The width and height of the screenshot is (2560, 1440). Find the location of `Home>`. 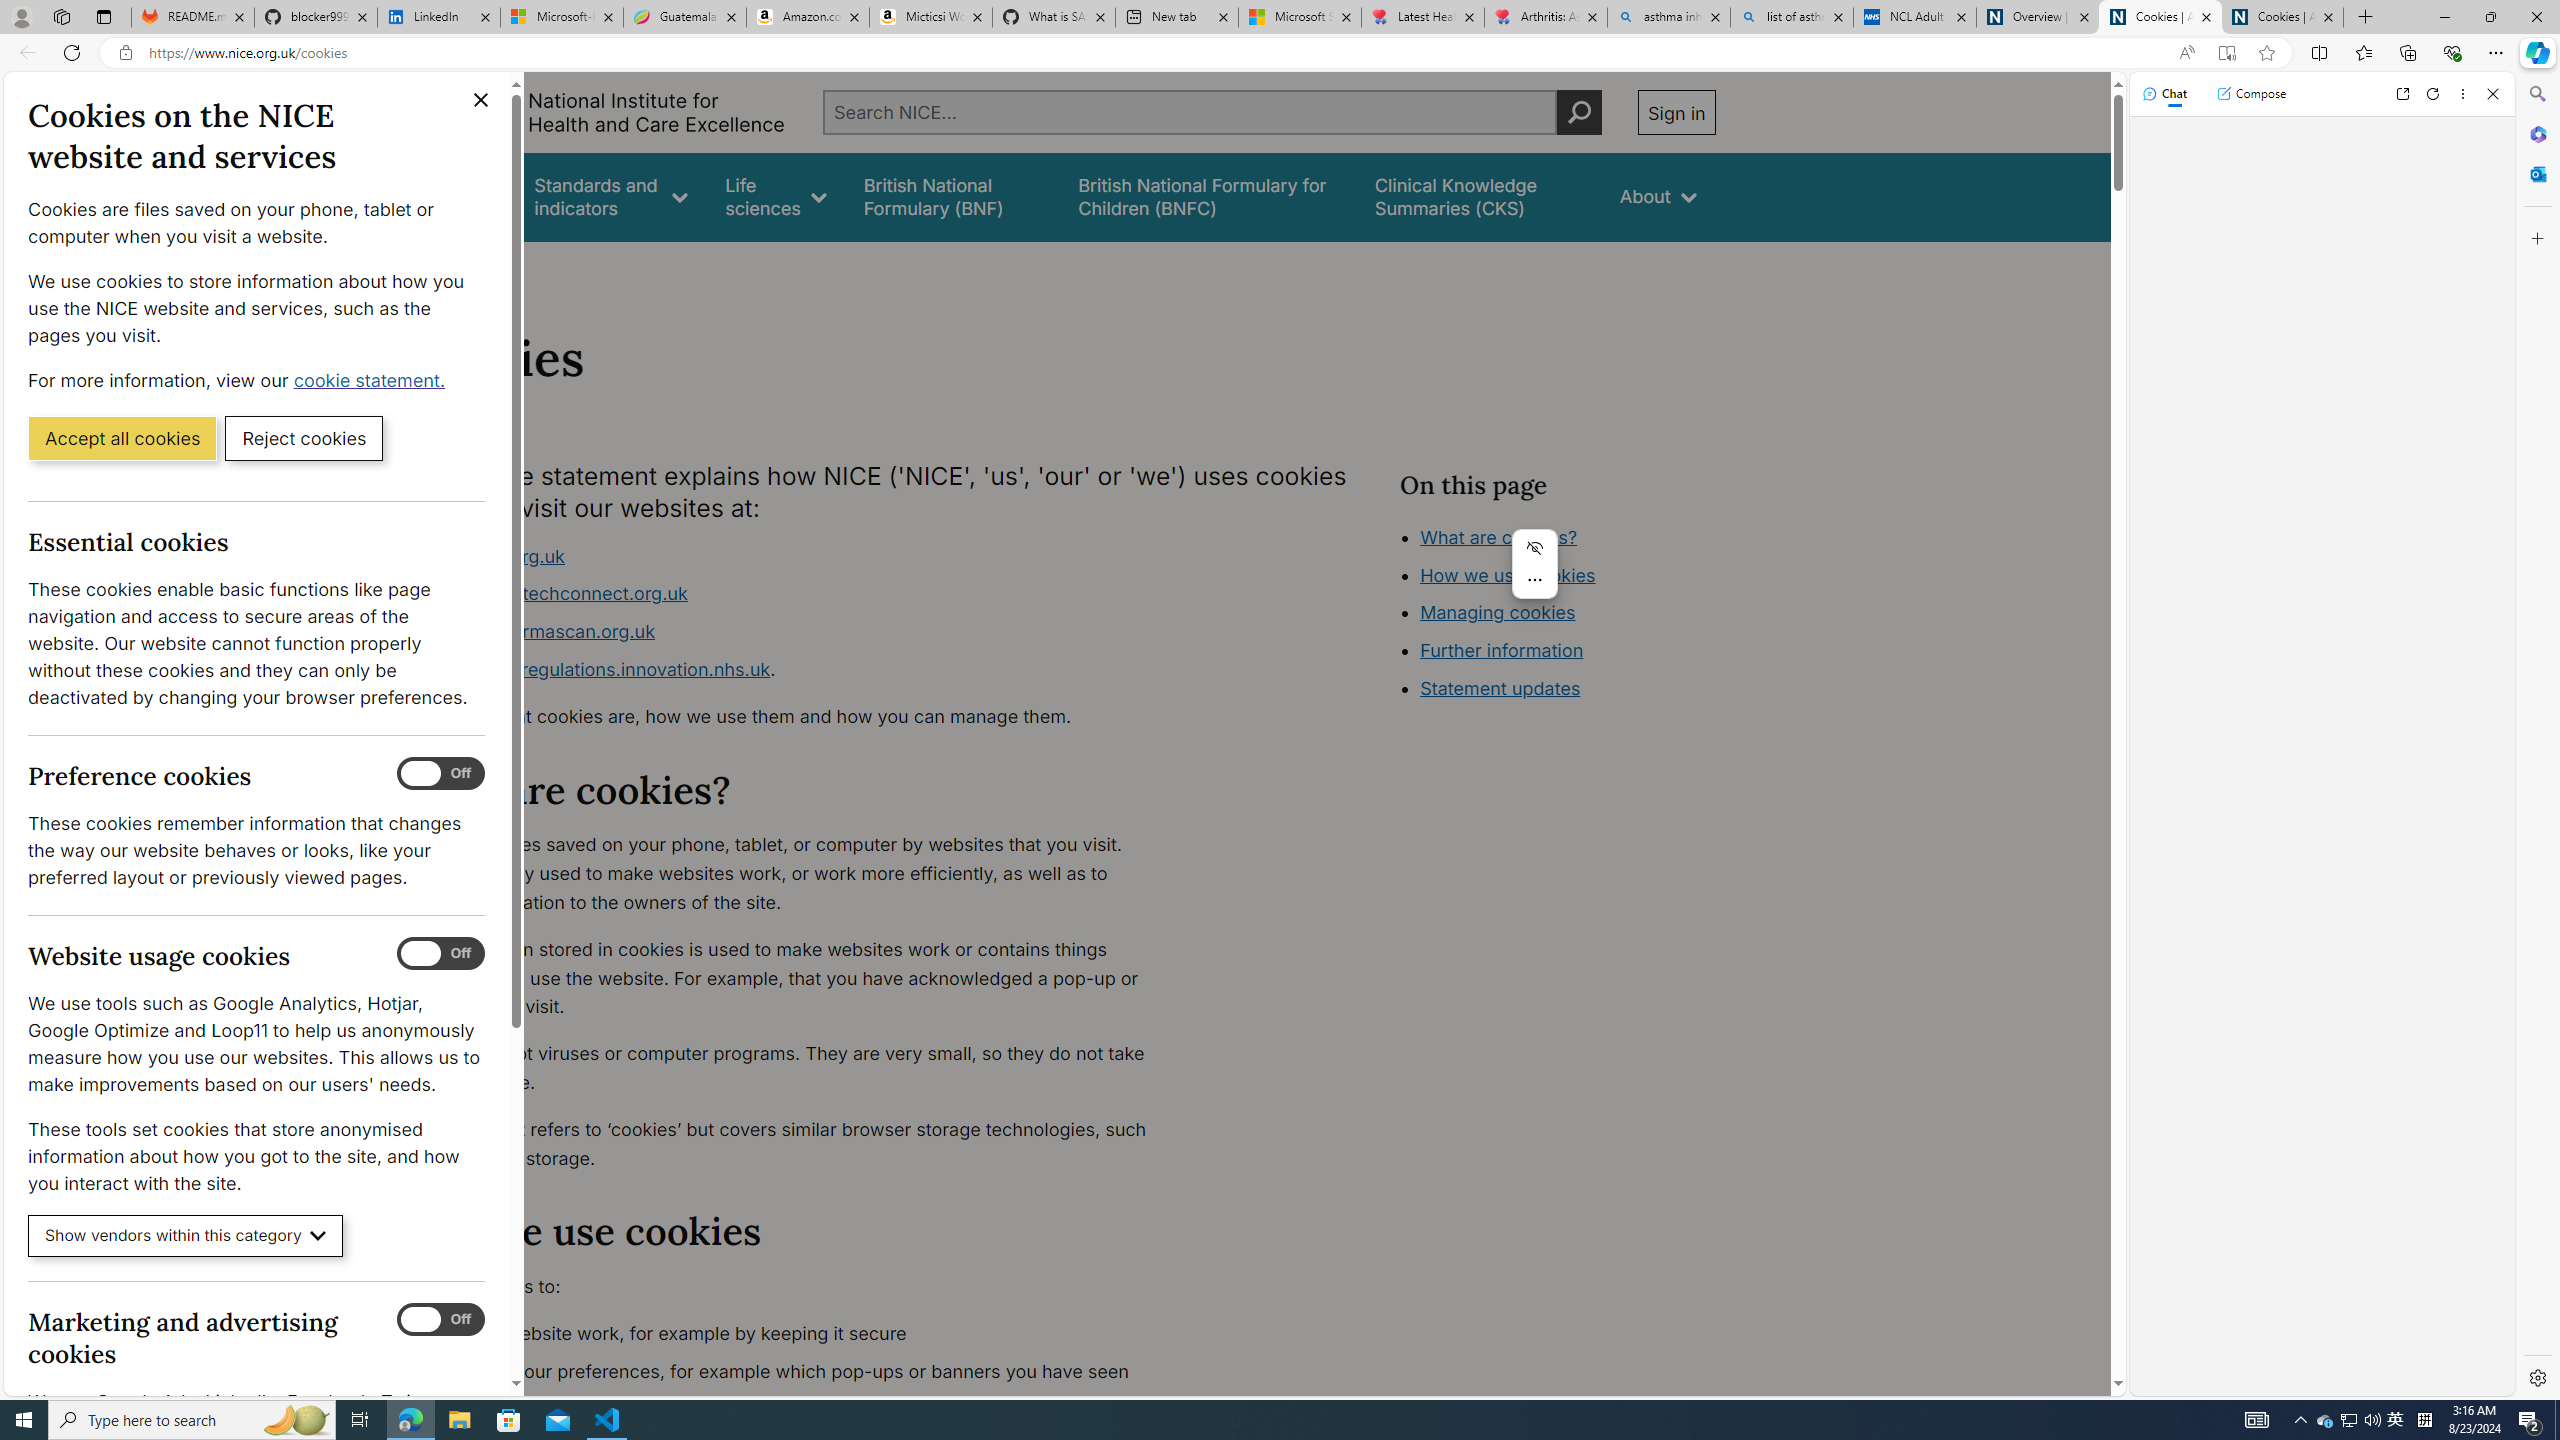

Home> is located at coordinates (434, 268).